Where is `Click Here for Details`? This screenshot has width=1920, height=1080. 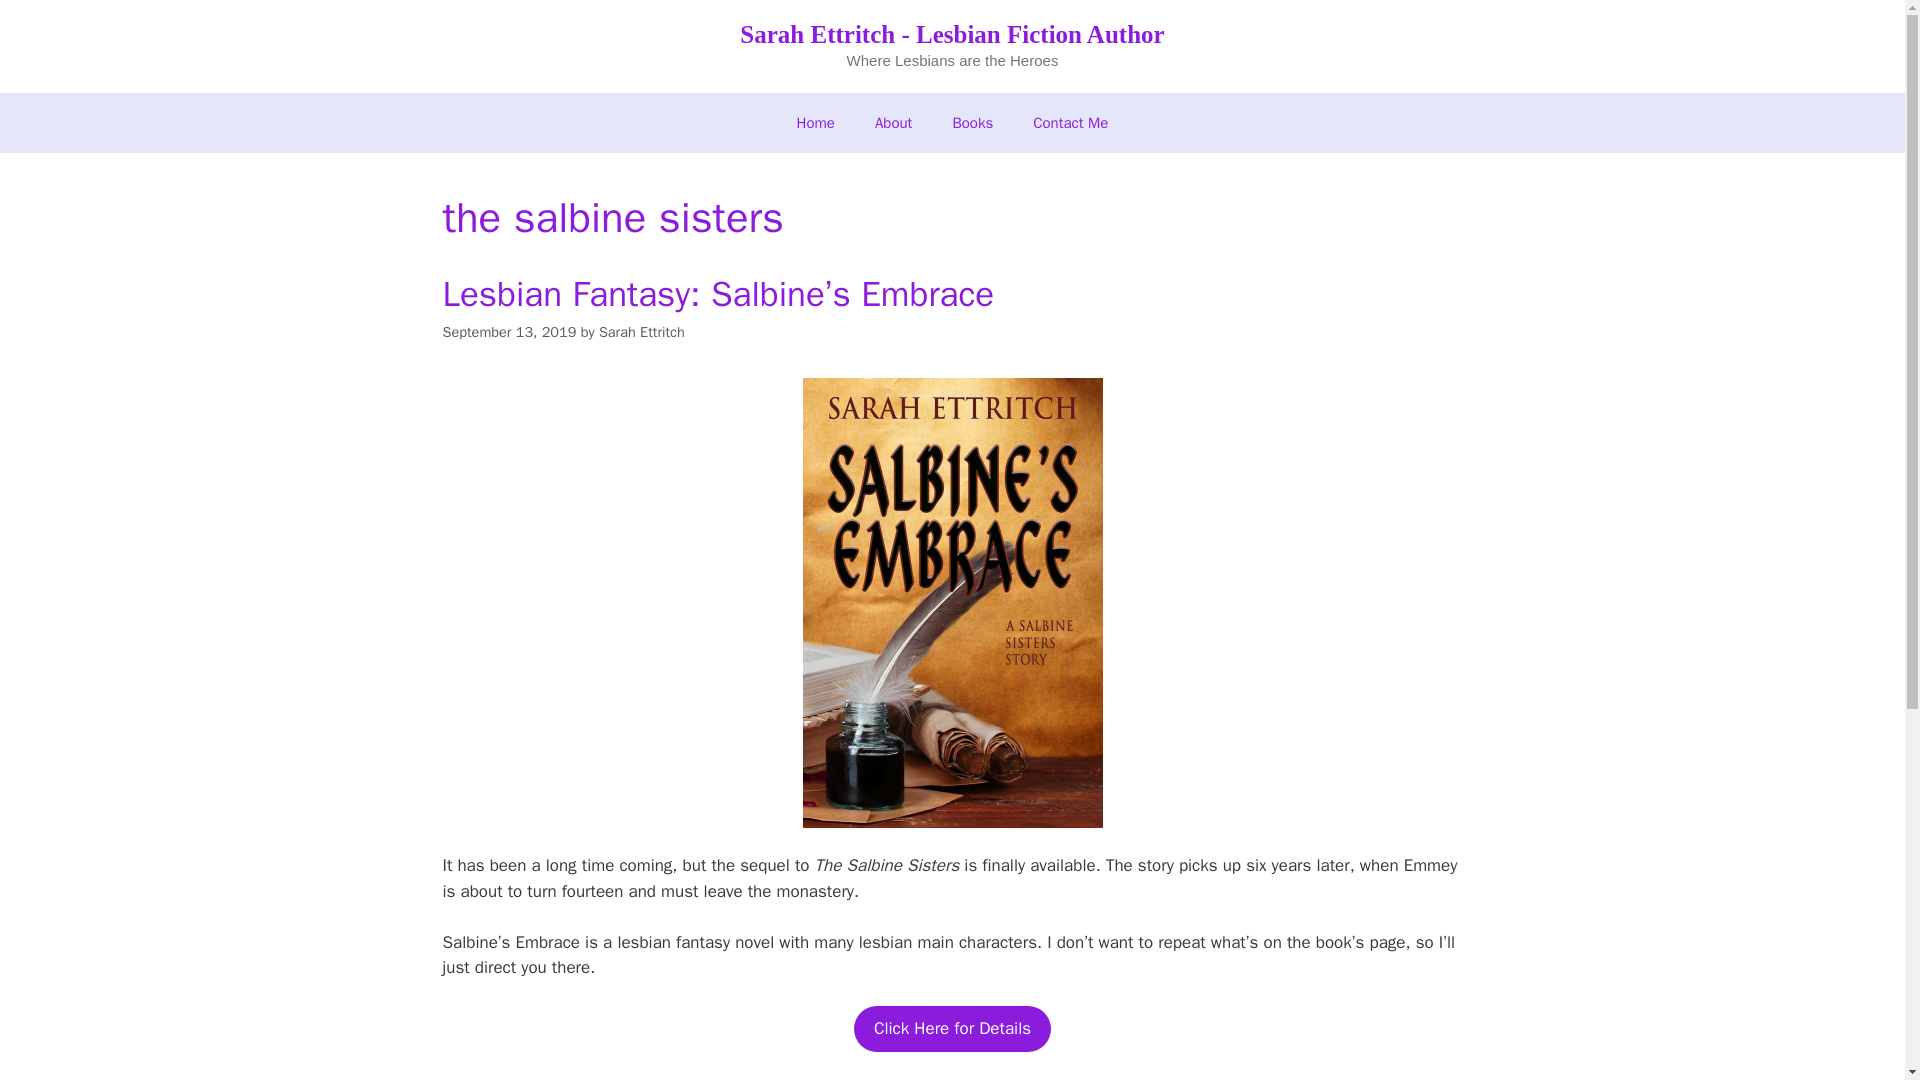 Click Here for Details is located at coordinates (952, 1028).